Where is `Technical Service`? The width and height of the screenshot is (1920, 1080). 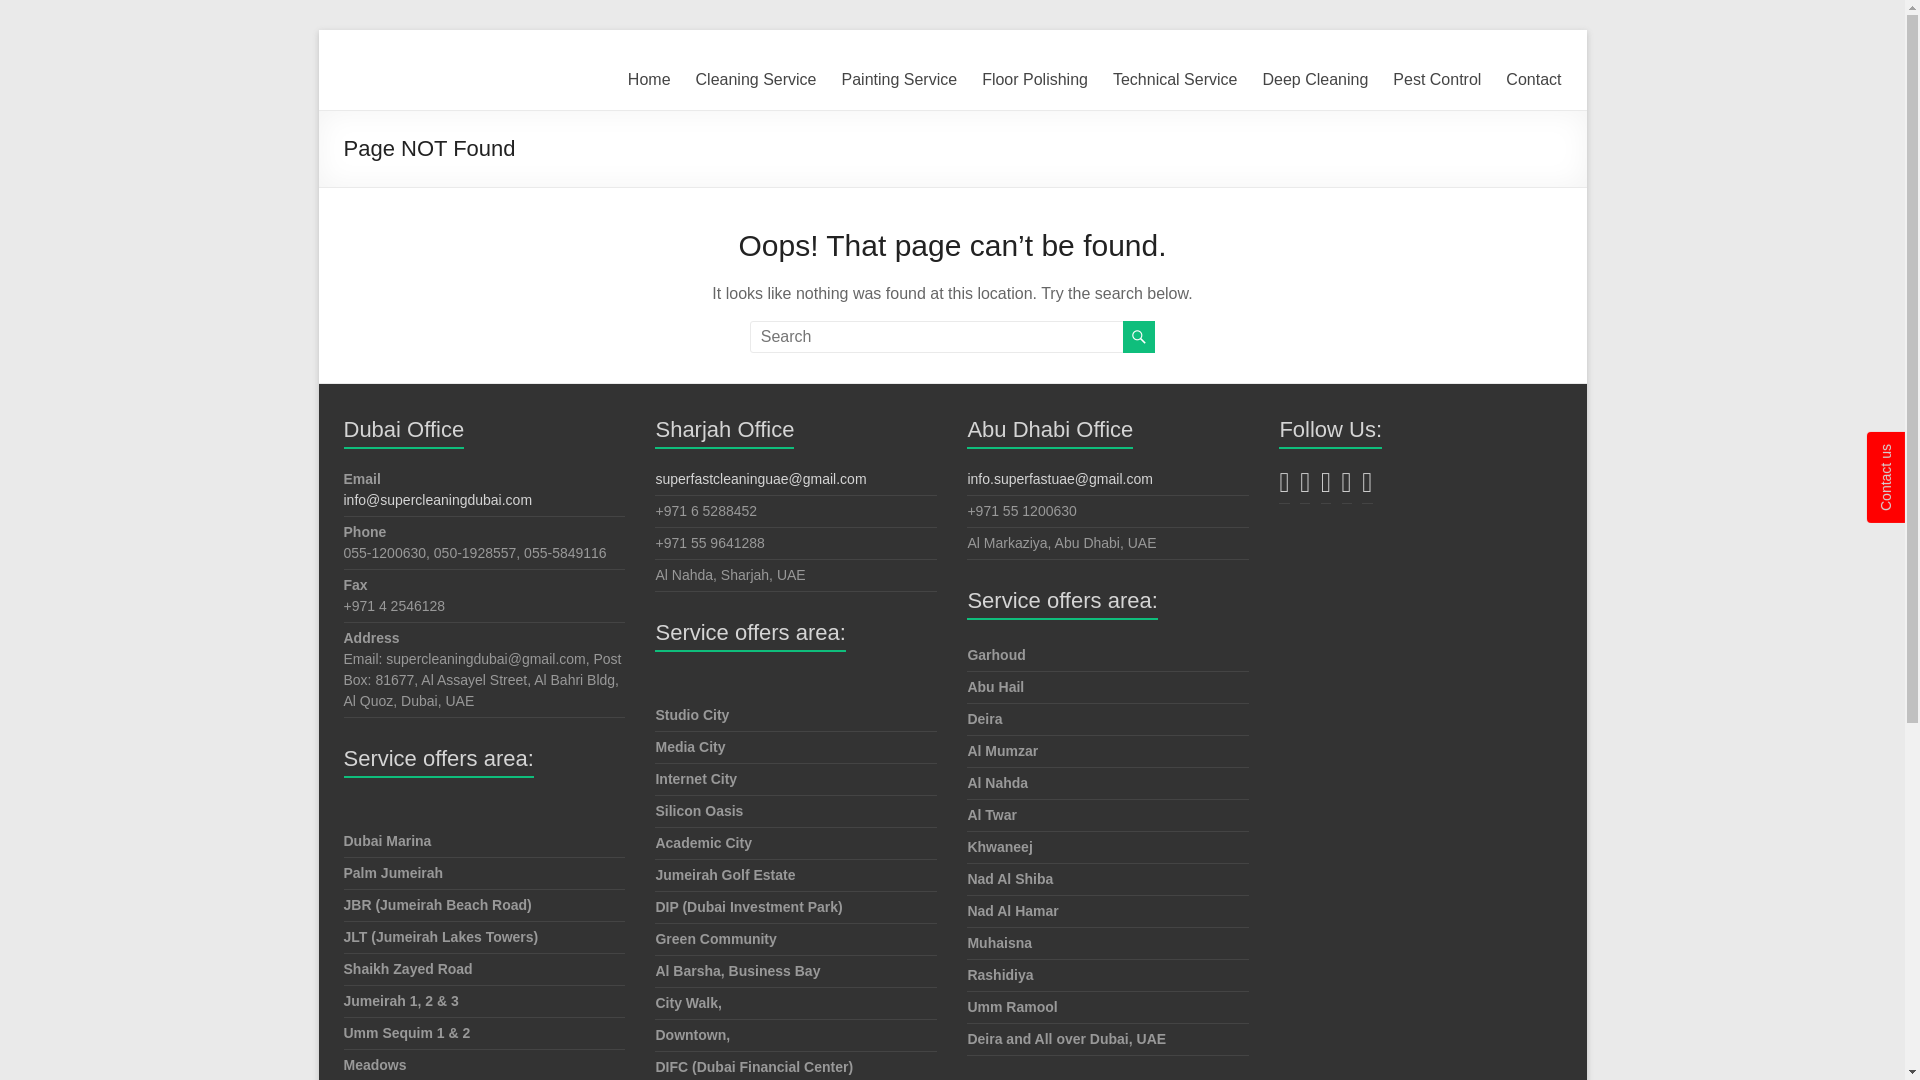 Technical Service is located at coordinates (1176, 80).